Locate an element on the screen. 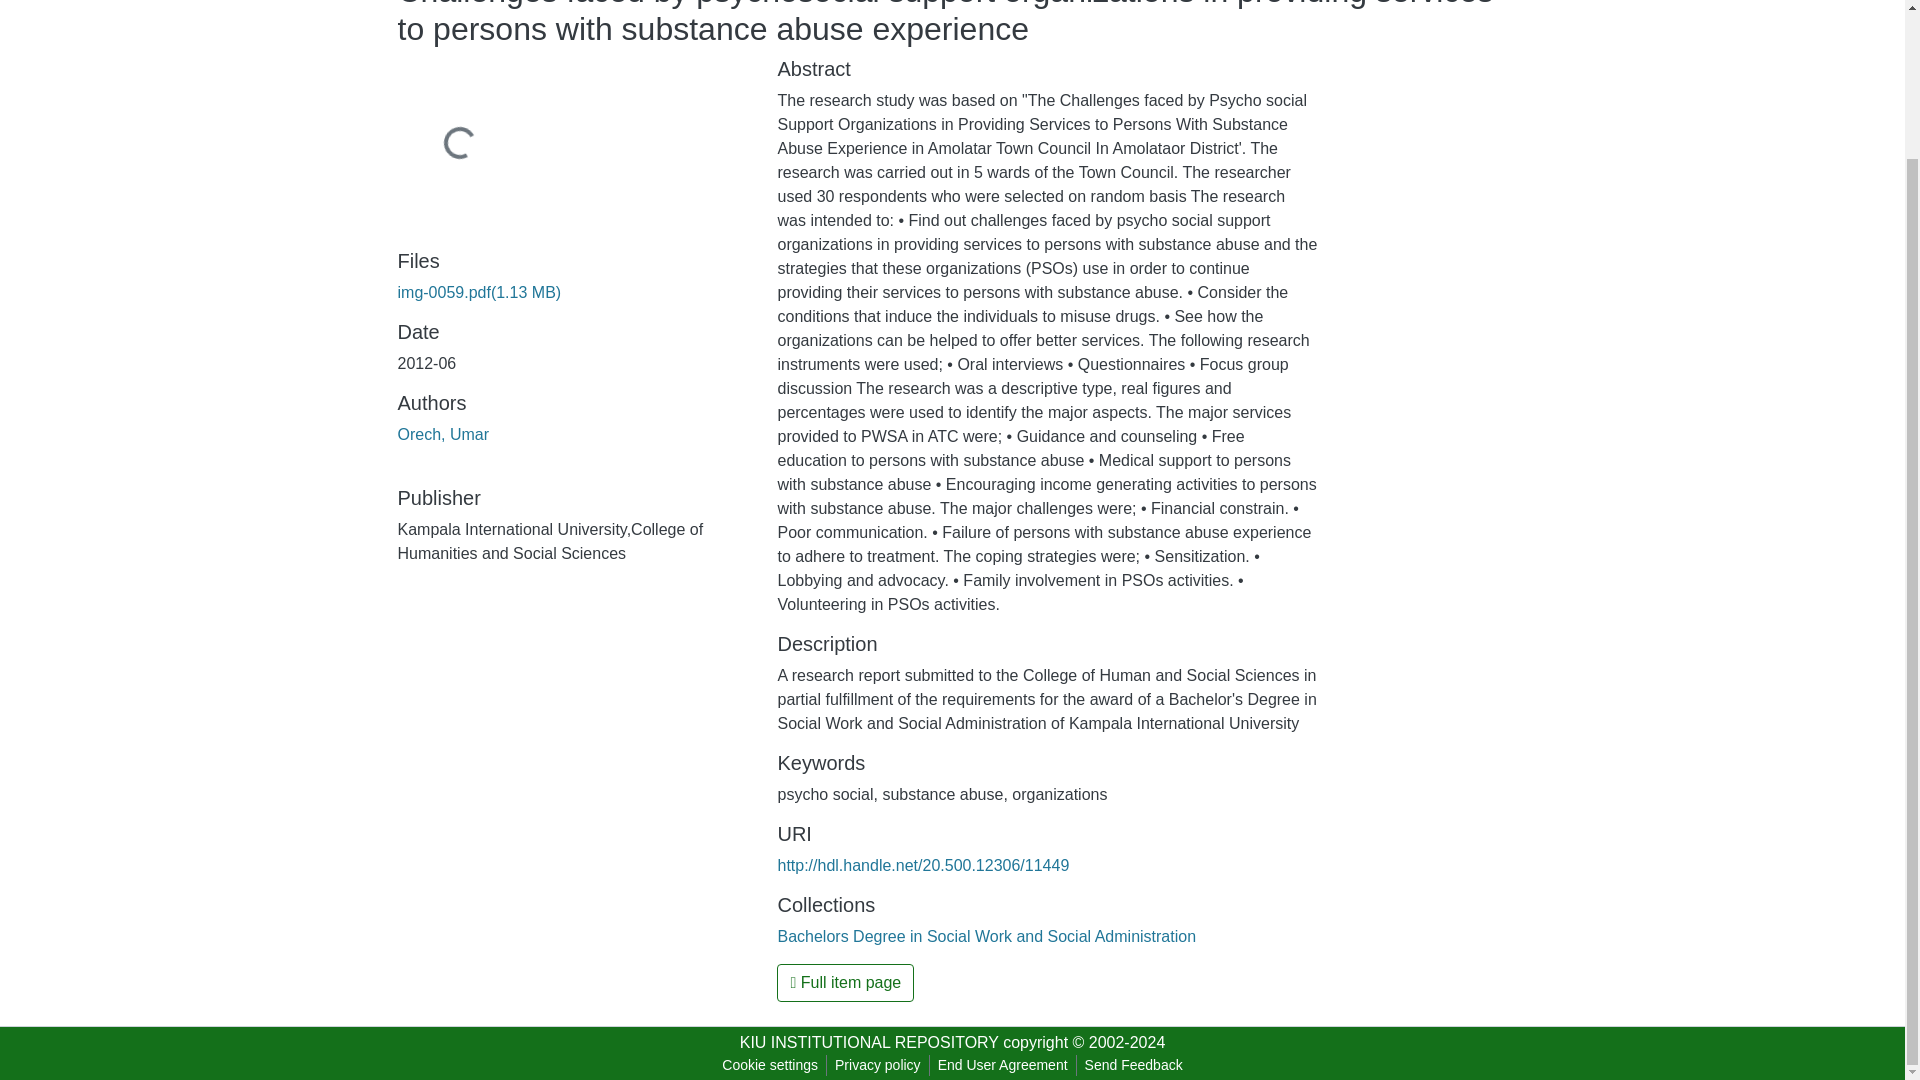 This screenshot has width=1920, height=1080. Orech, Umar is located at coordinates (443, 434).